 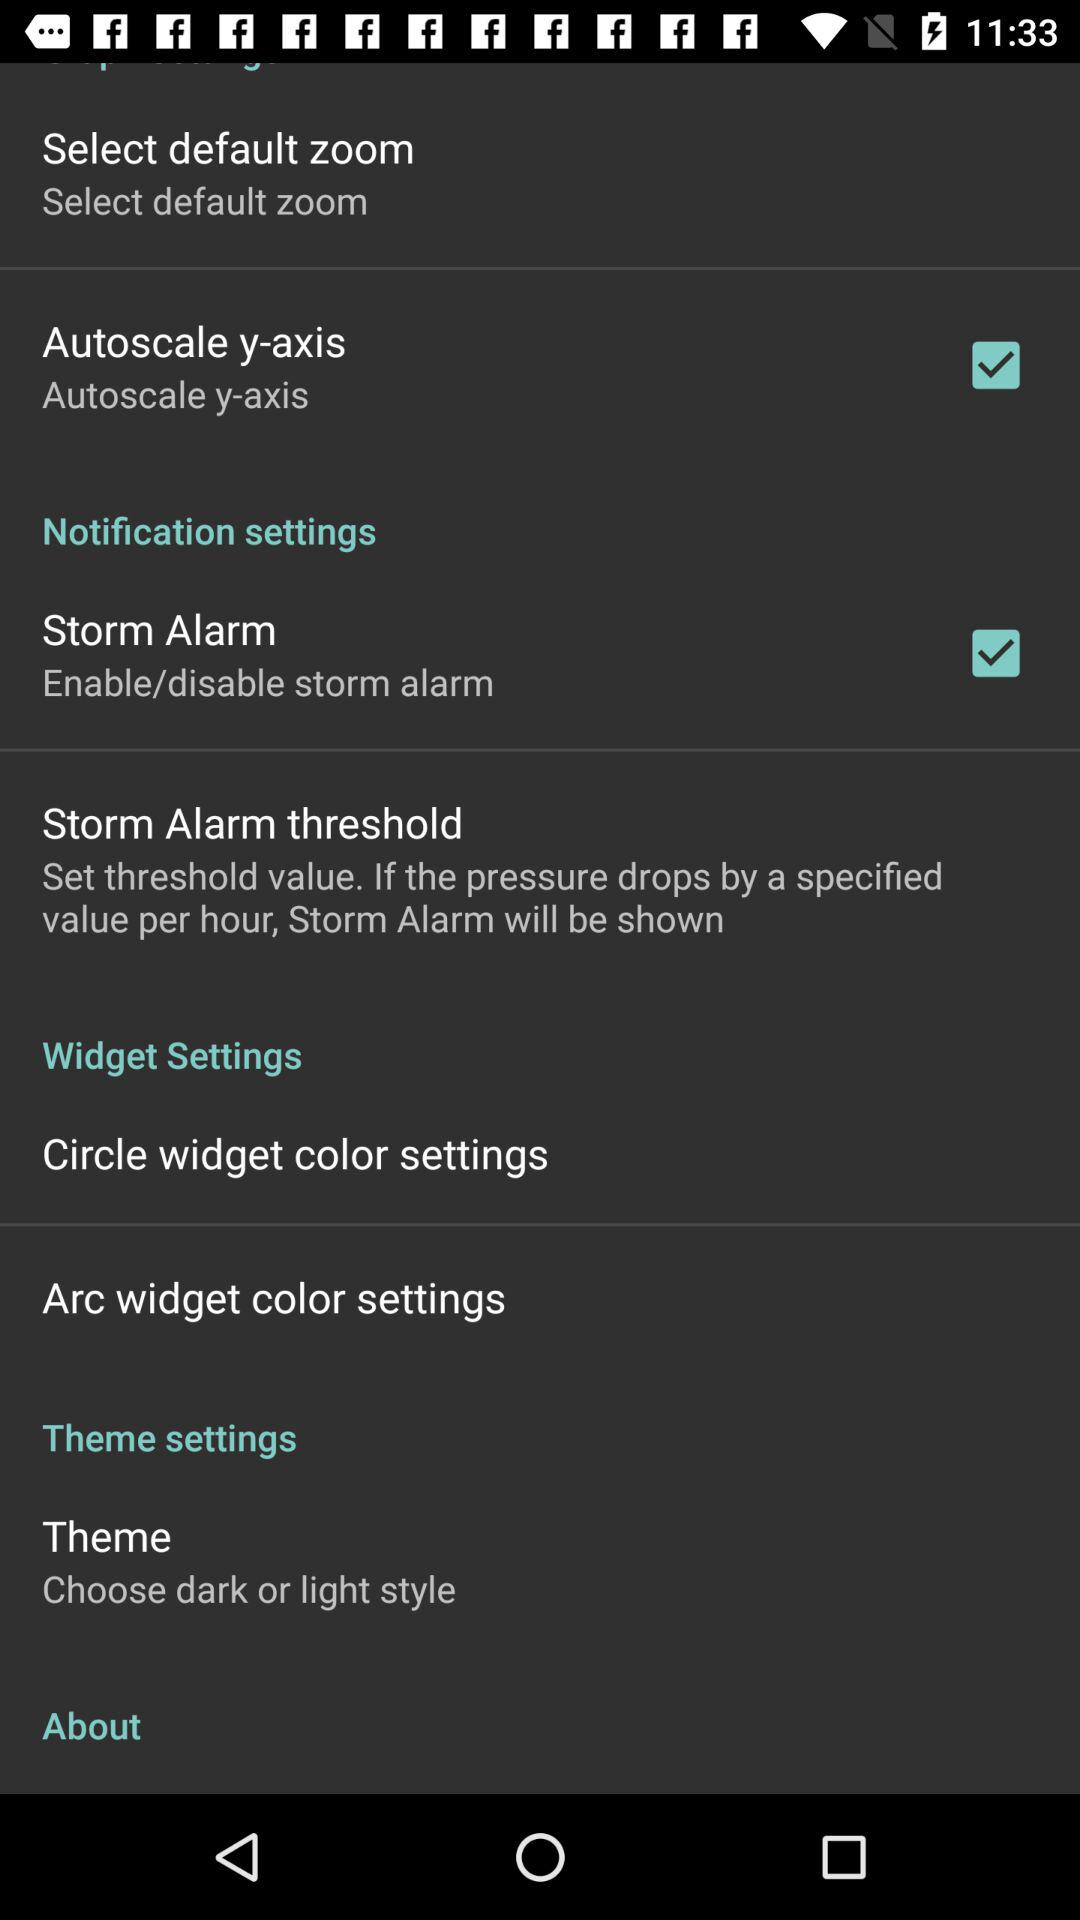 What do you see at coordinates (540, 1704) in the screenshot?
I see `scroll until the about item` at bounding box center [540, 1704].